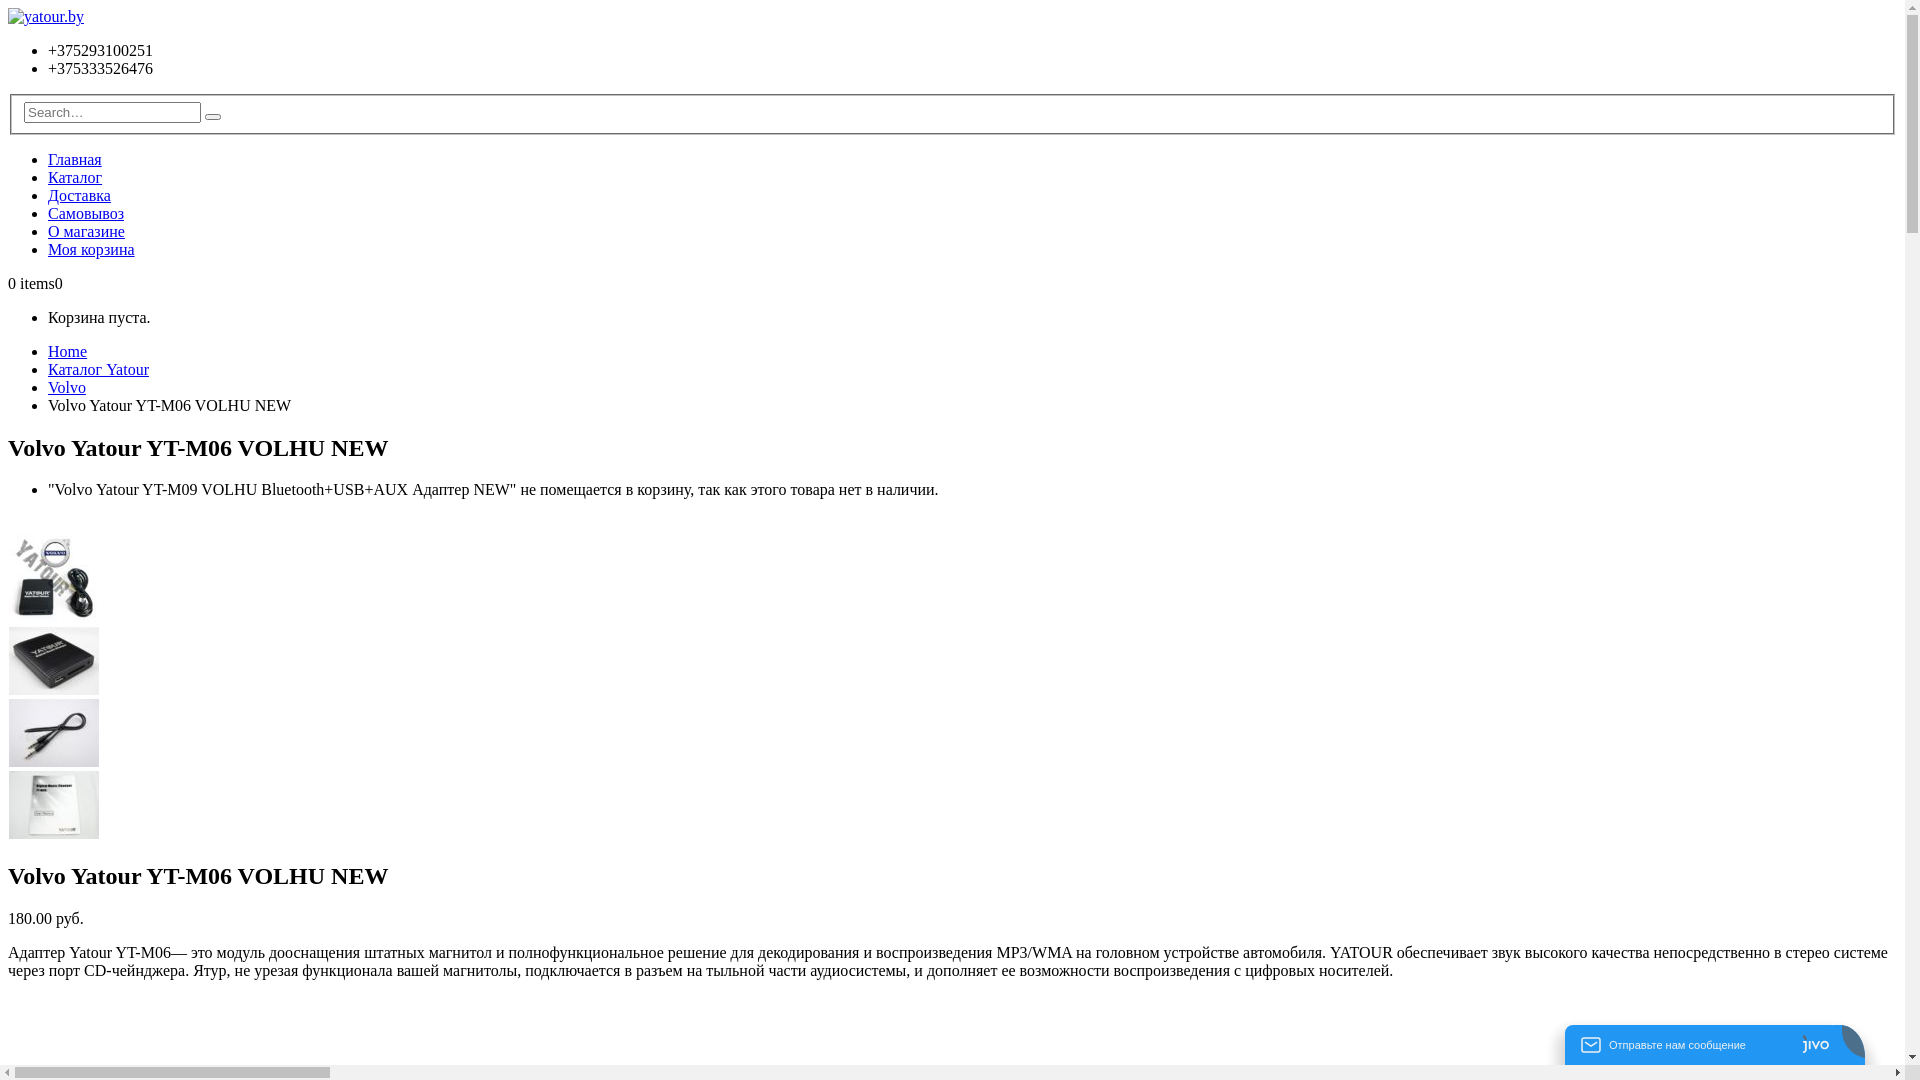 The height and width of the screenshot is (1080, 1920). What do you see at coordinates (67, 388) in the screenshot?
I see `Volvo` at bounding box center [67, 388].